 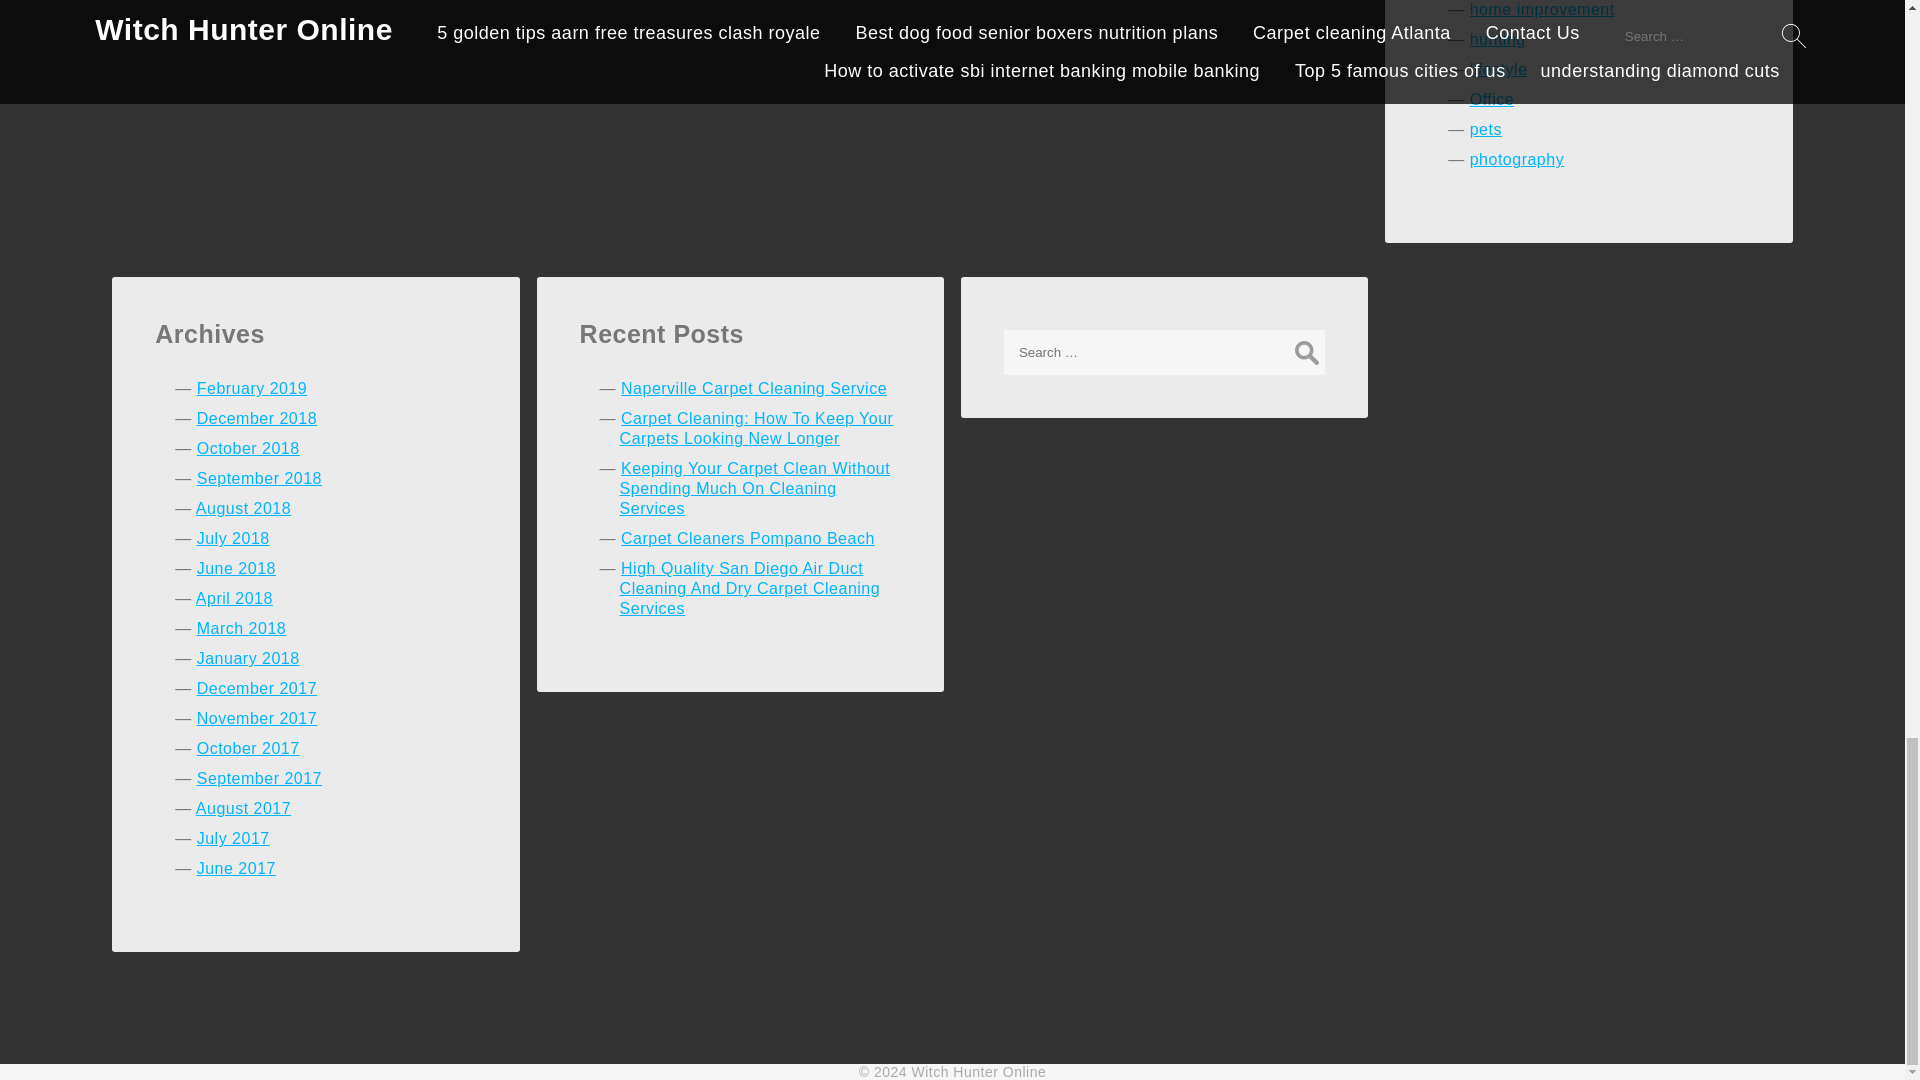 I want to click on photography, so click(x=1517, y=160).